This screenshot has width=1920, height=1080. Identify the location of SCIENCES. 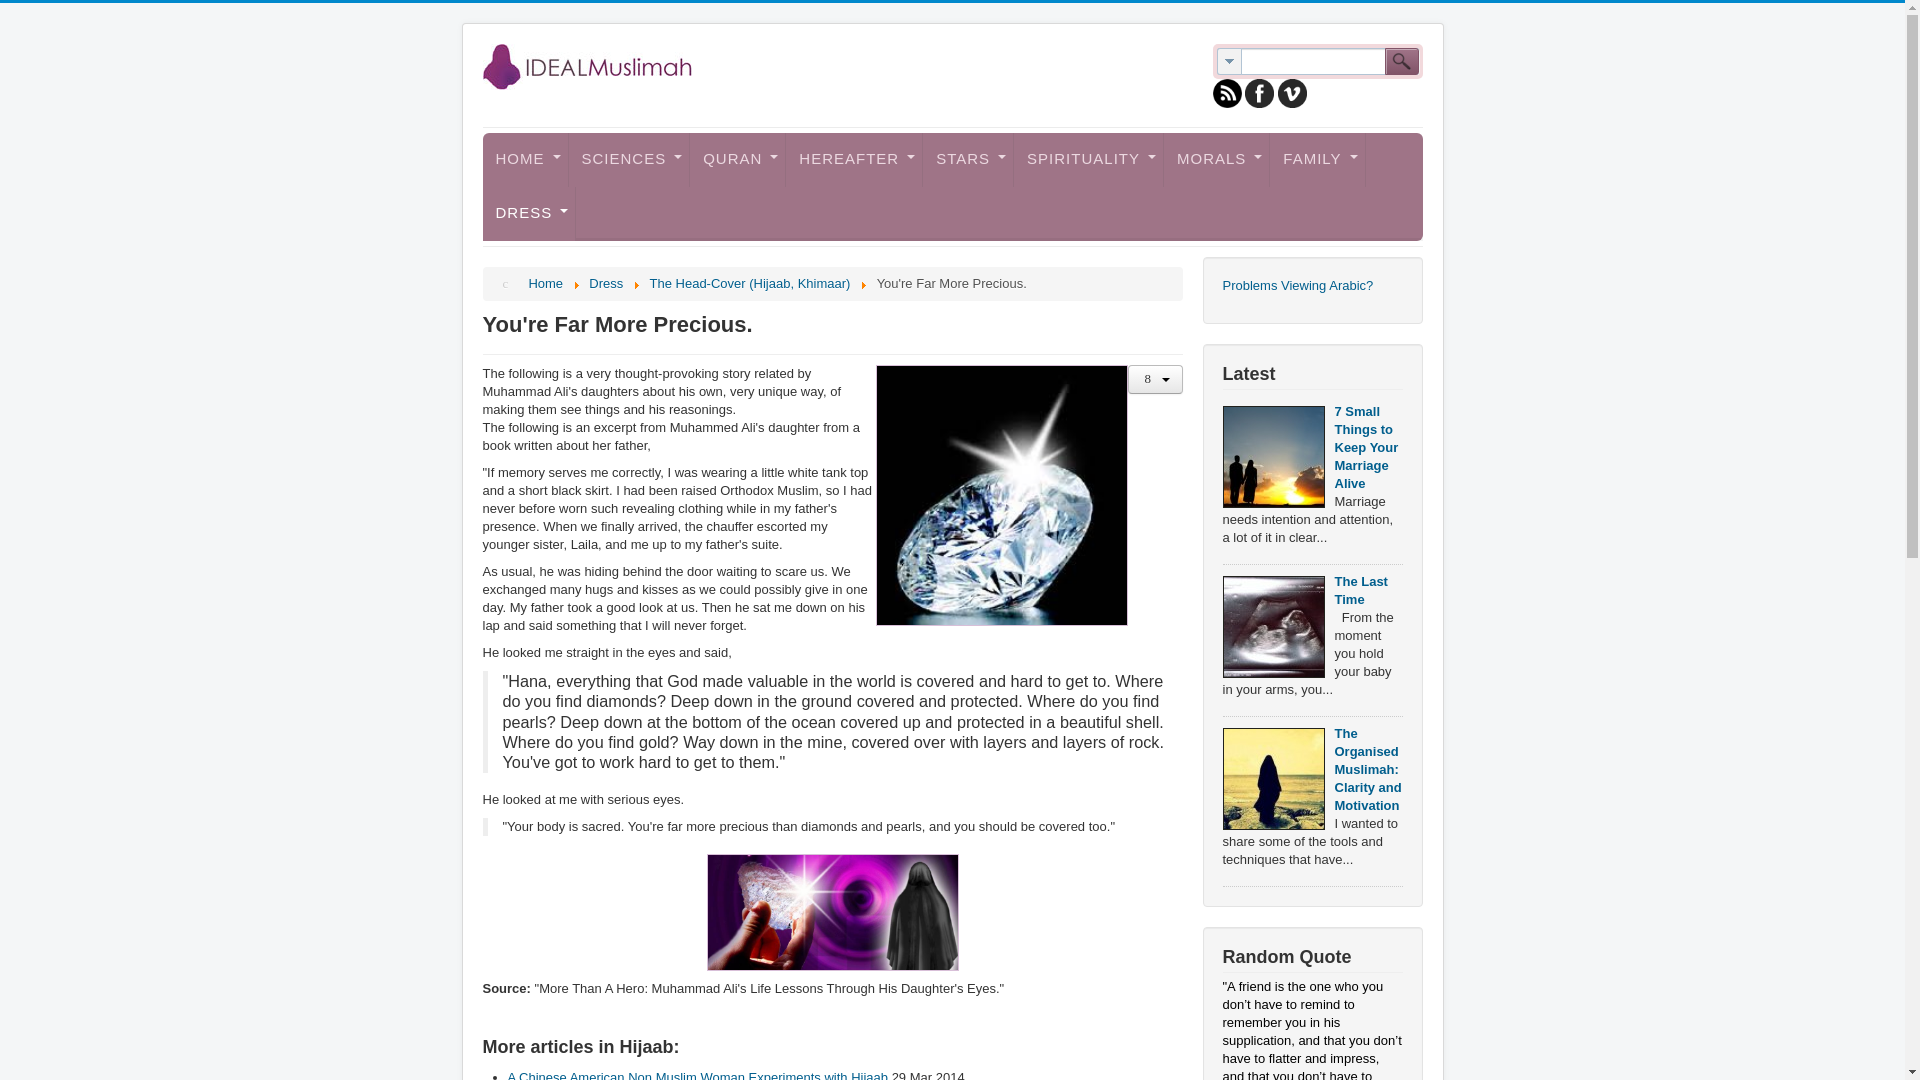
(628, 159).